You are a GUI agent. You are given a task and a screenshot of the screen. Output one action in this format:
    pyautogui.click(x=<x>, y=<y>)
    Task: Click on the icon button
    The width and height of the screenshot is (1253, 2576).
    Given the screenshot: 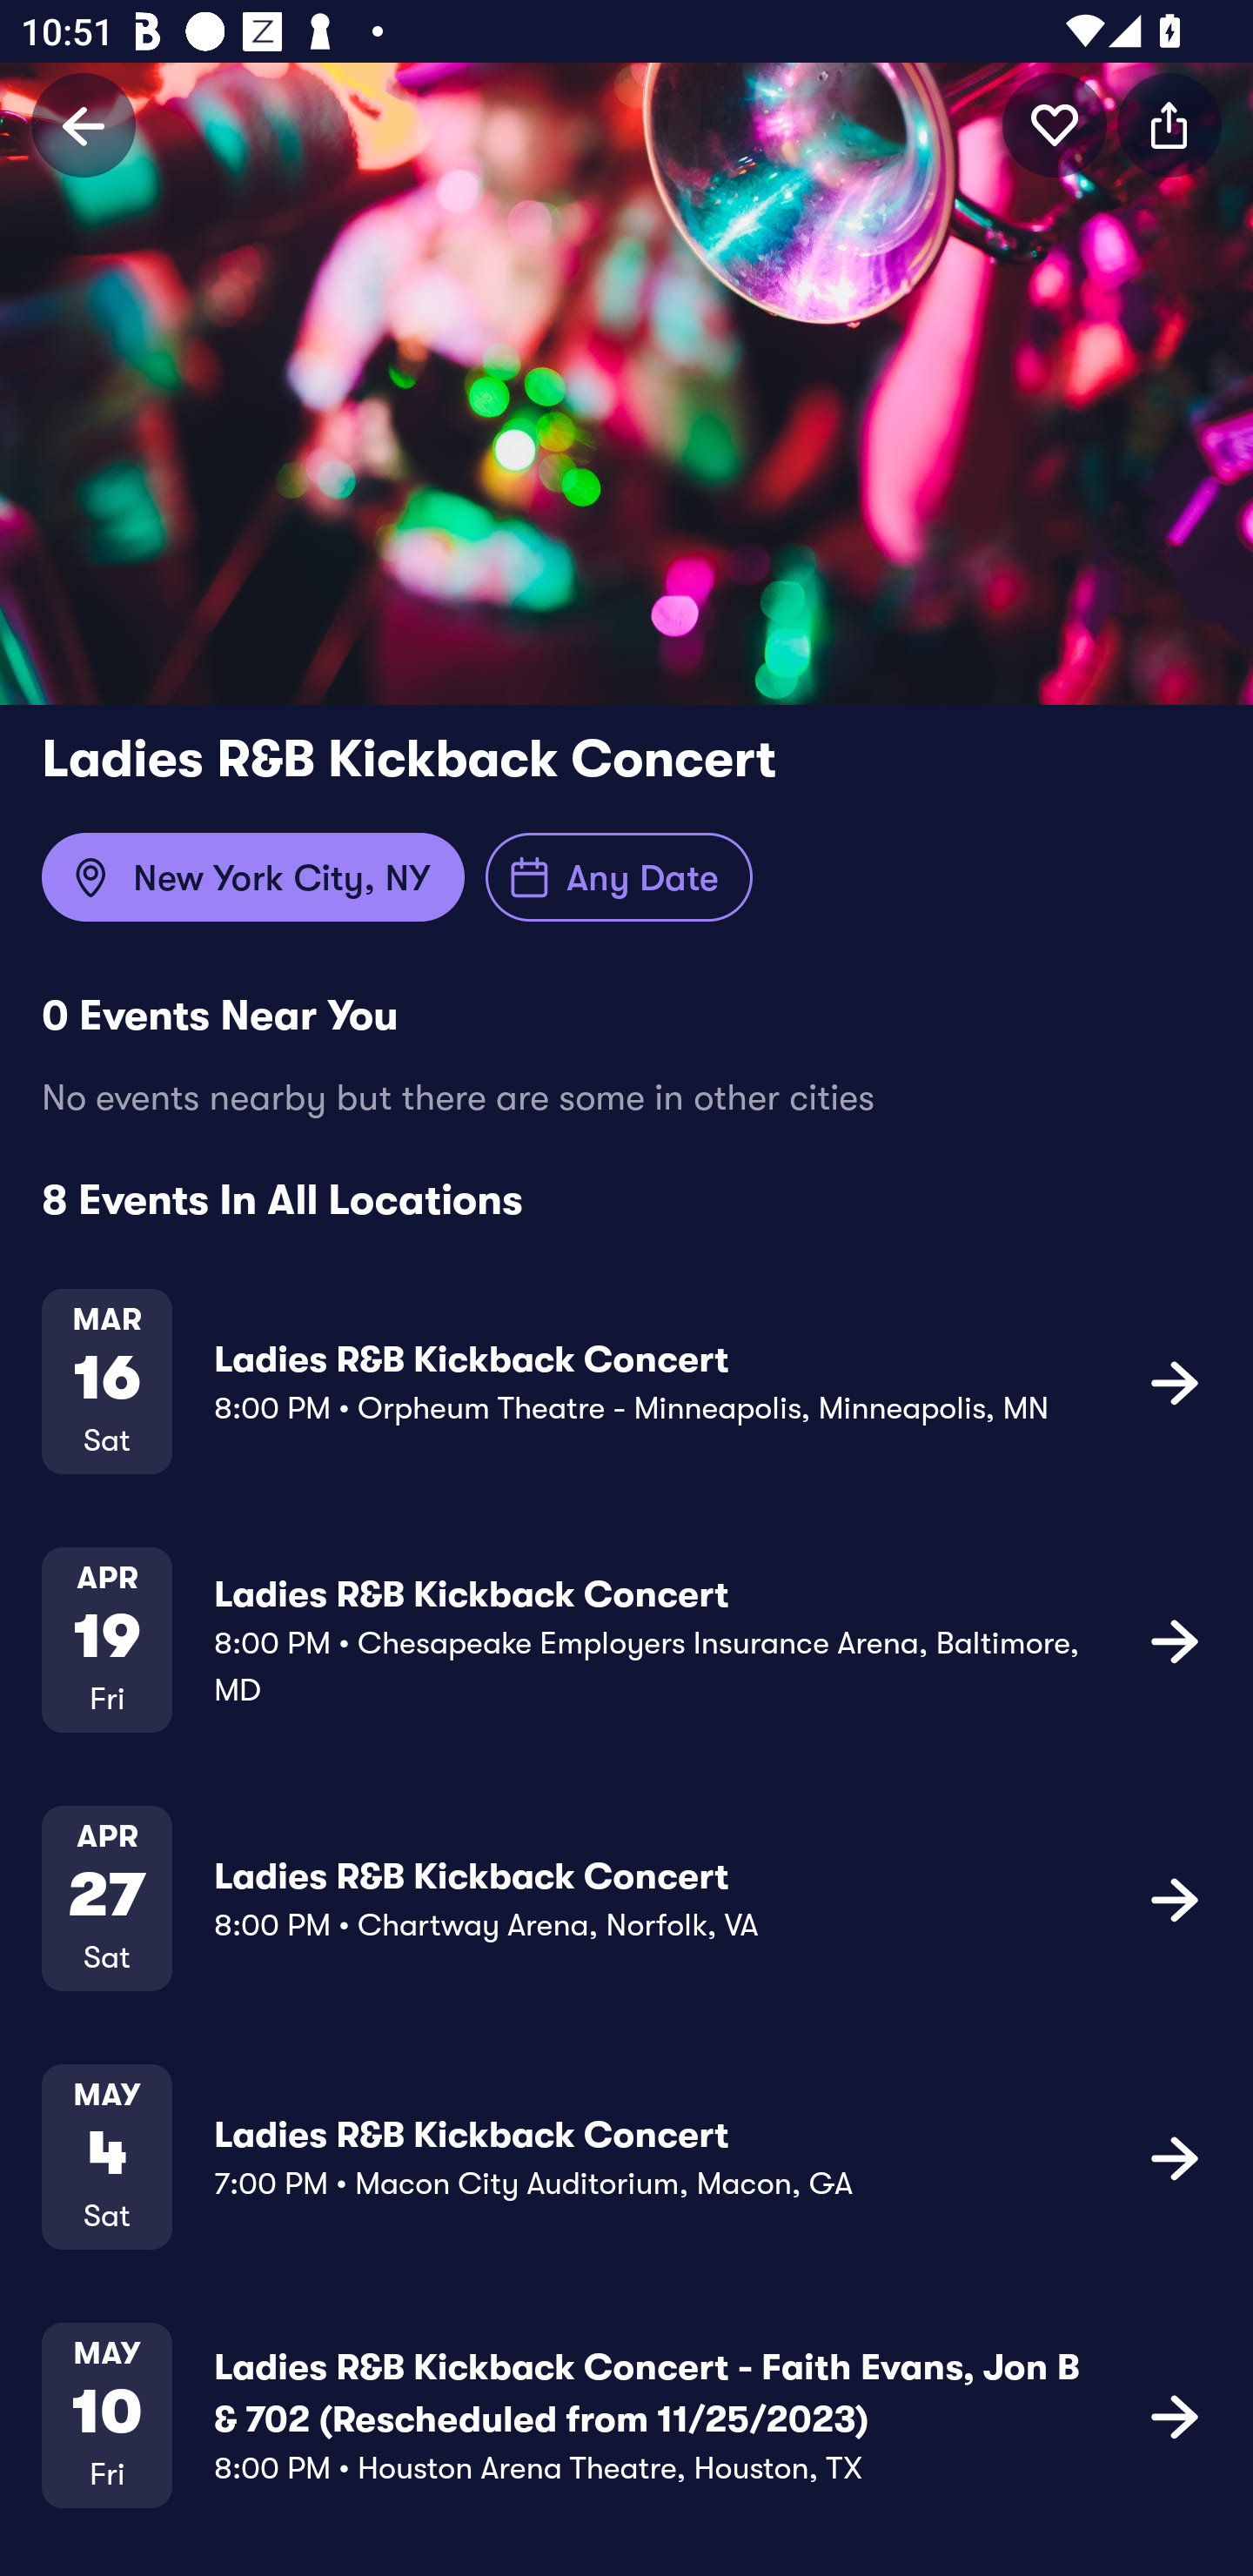 What is the action you would take?
    pyautogui.click(x=1055, y=124)
    